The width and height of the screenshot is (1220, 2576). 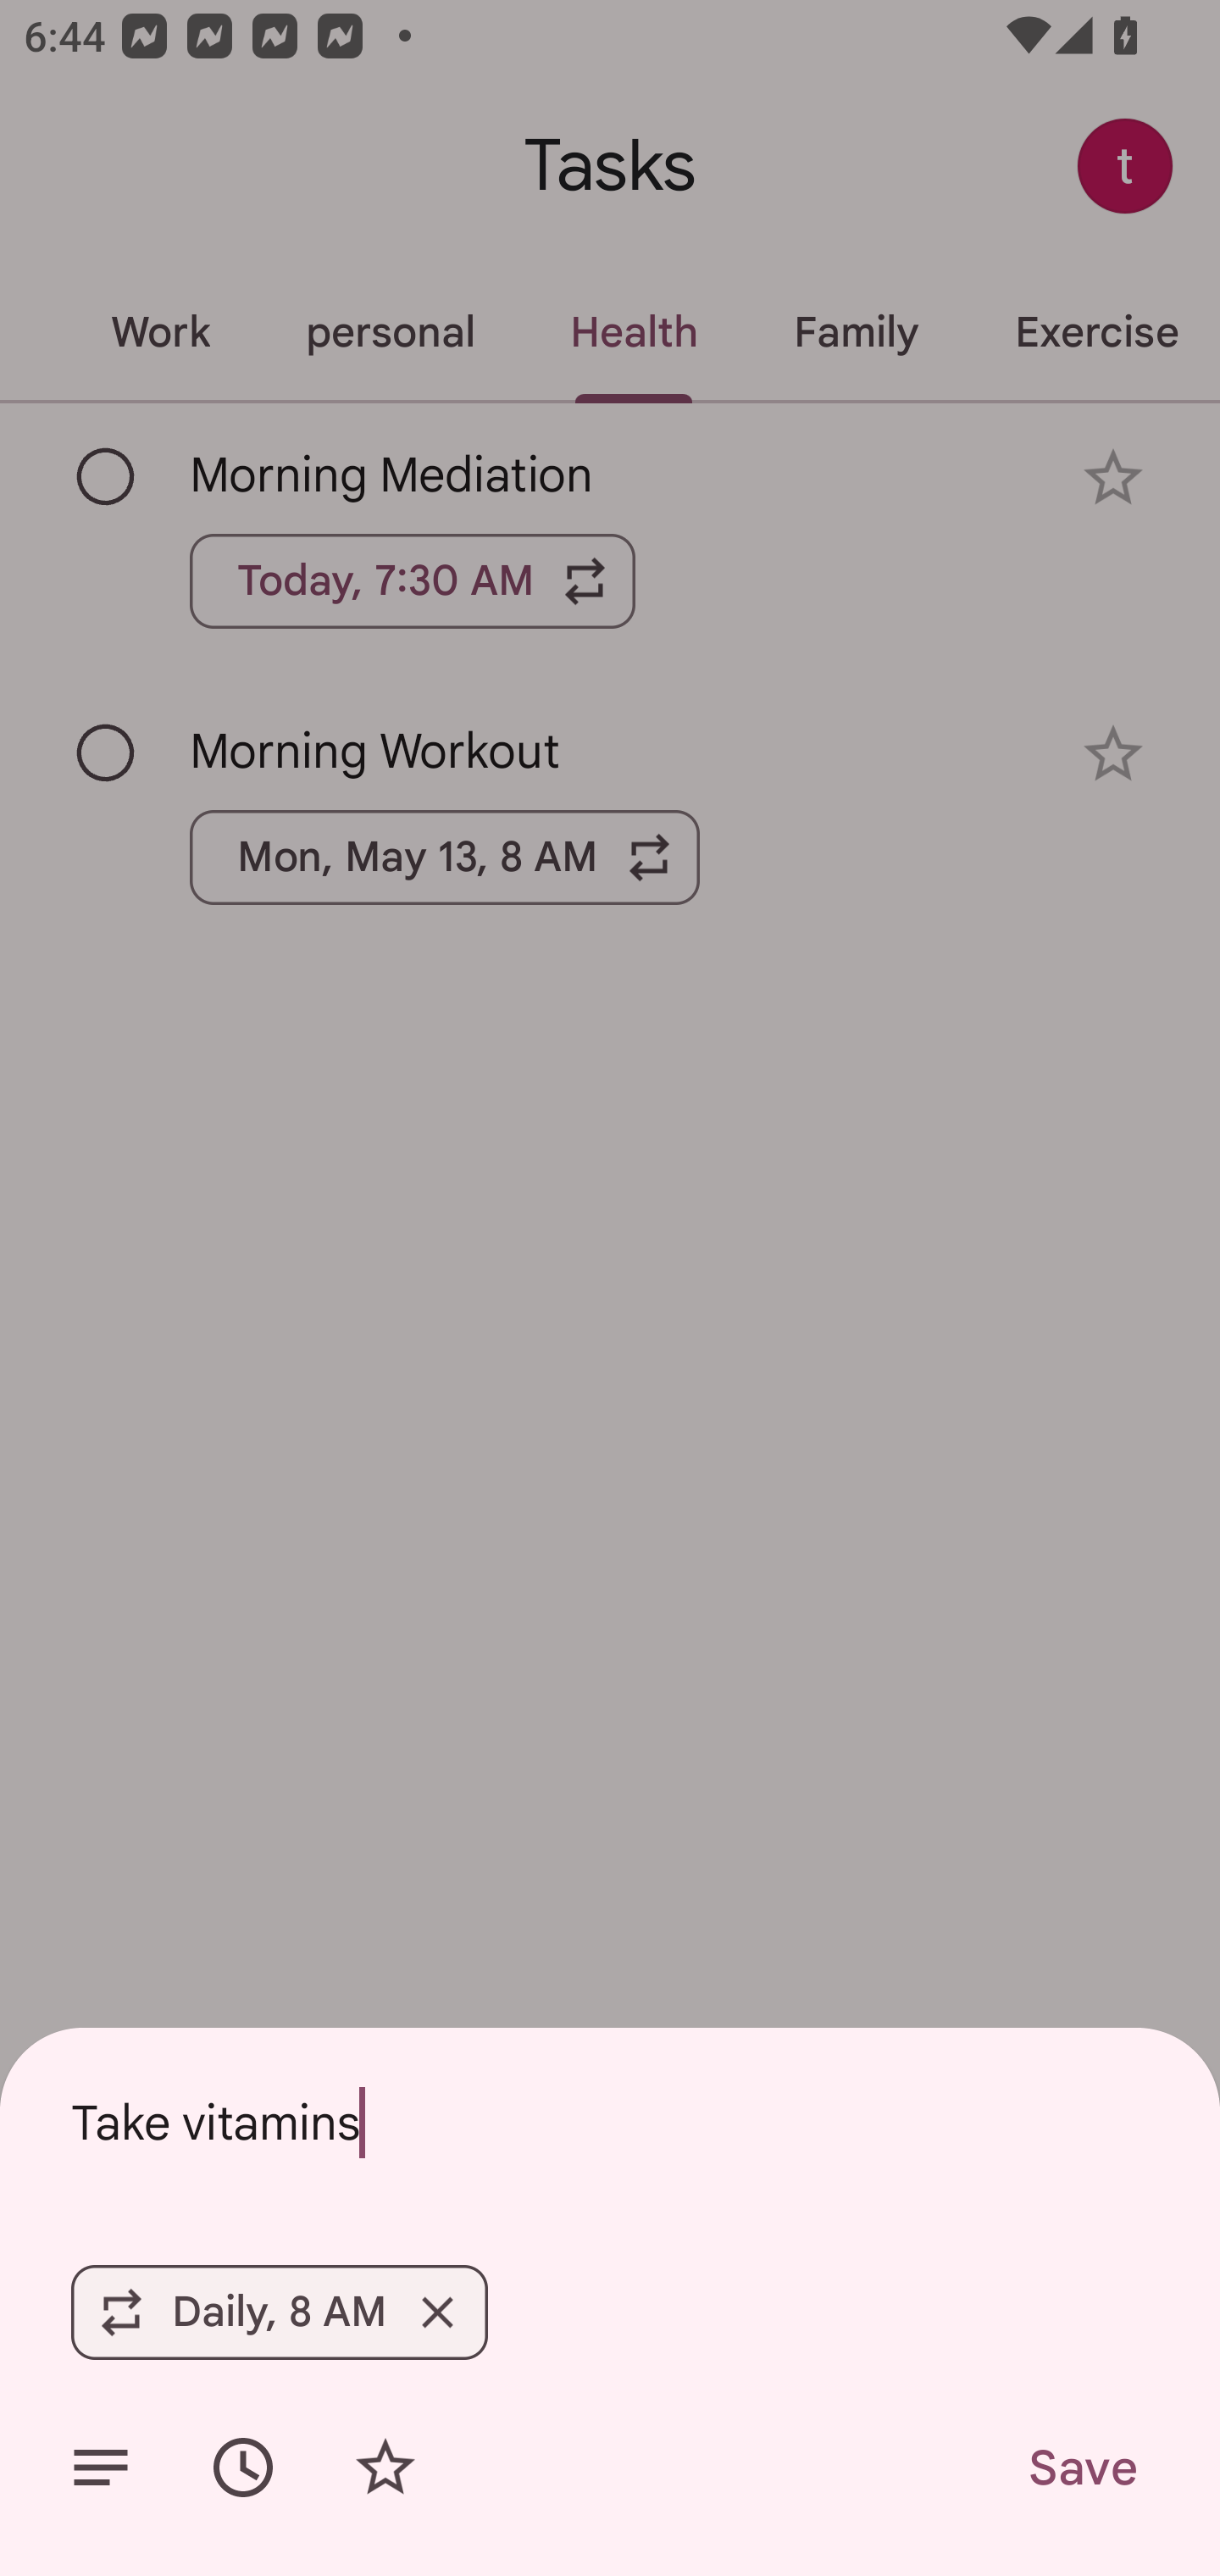 What do you see at coordinates (280, 2312) in the screenshot?
I see `Daily, 8 AM Remove Daily, 8 AM` at bounding box center [280, 2312].